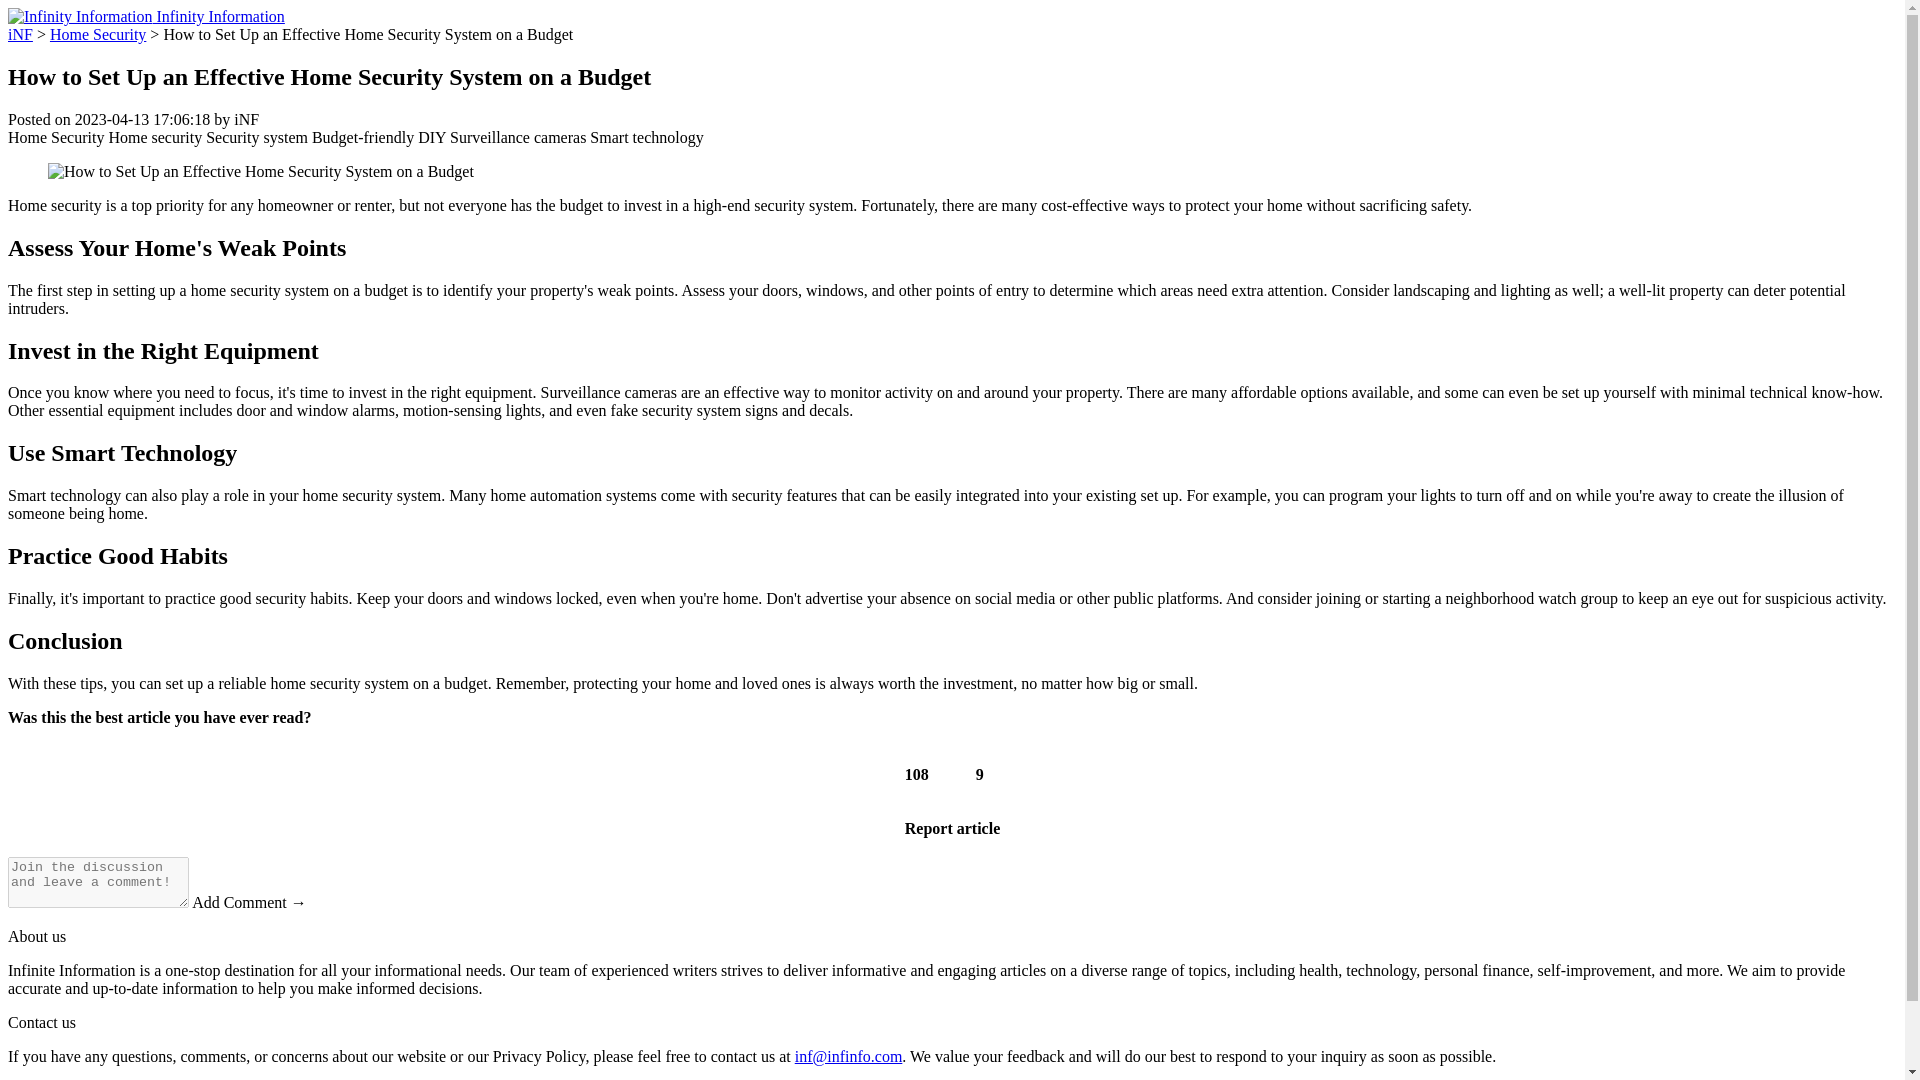 The width and height of the screenshot is (1920, 1080). What do you see at coordinates (517, 136) in the screenshot?
I see `Surveillance cameras` at bounding box center [517, 136].